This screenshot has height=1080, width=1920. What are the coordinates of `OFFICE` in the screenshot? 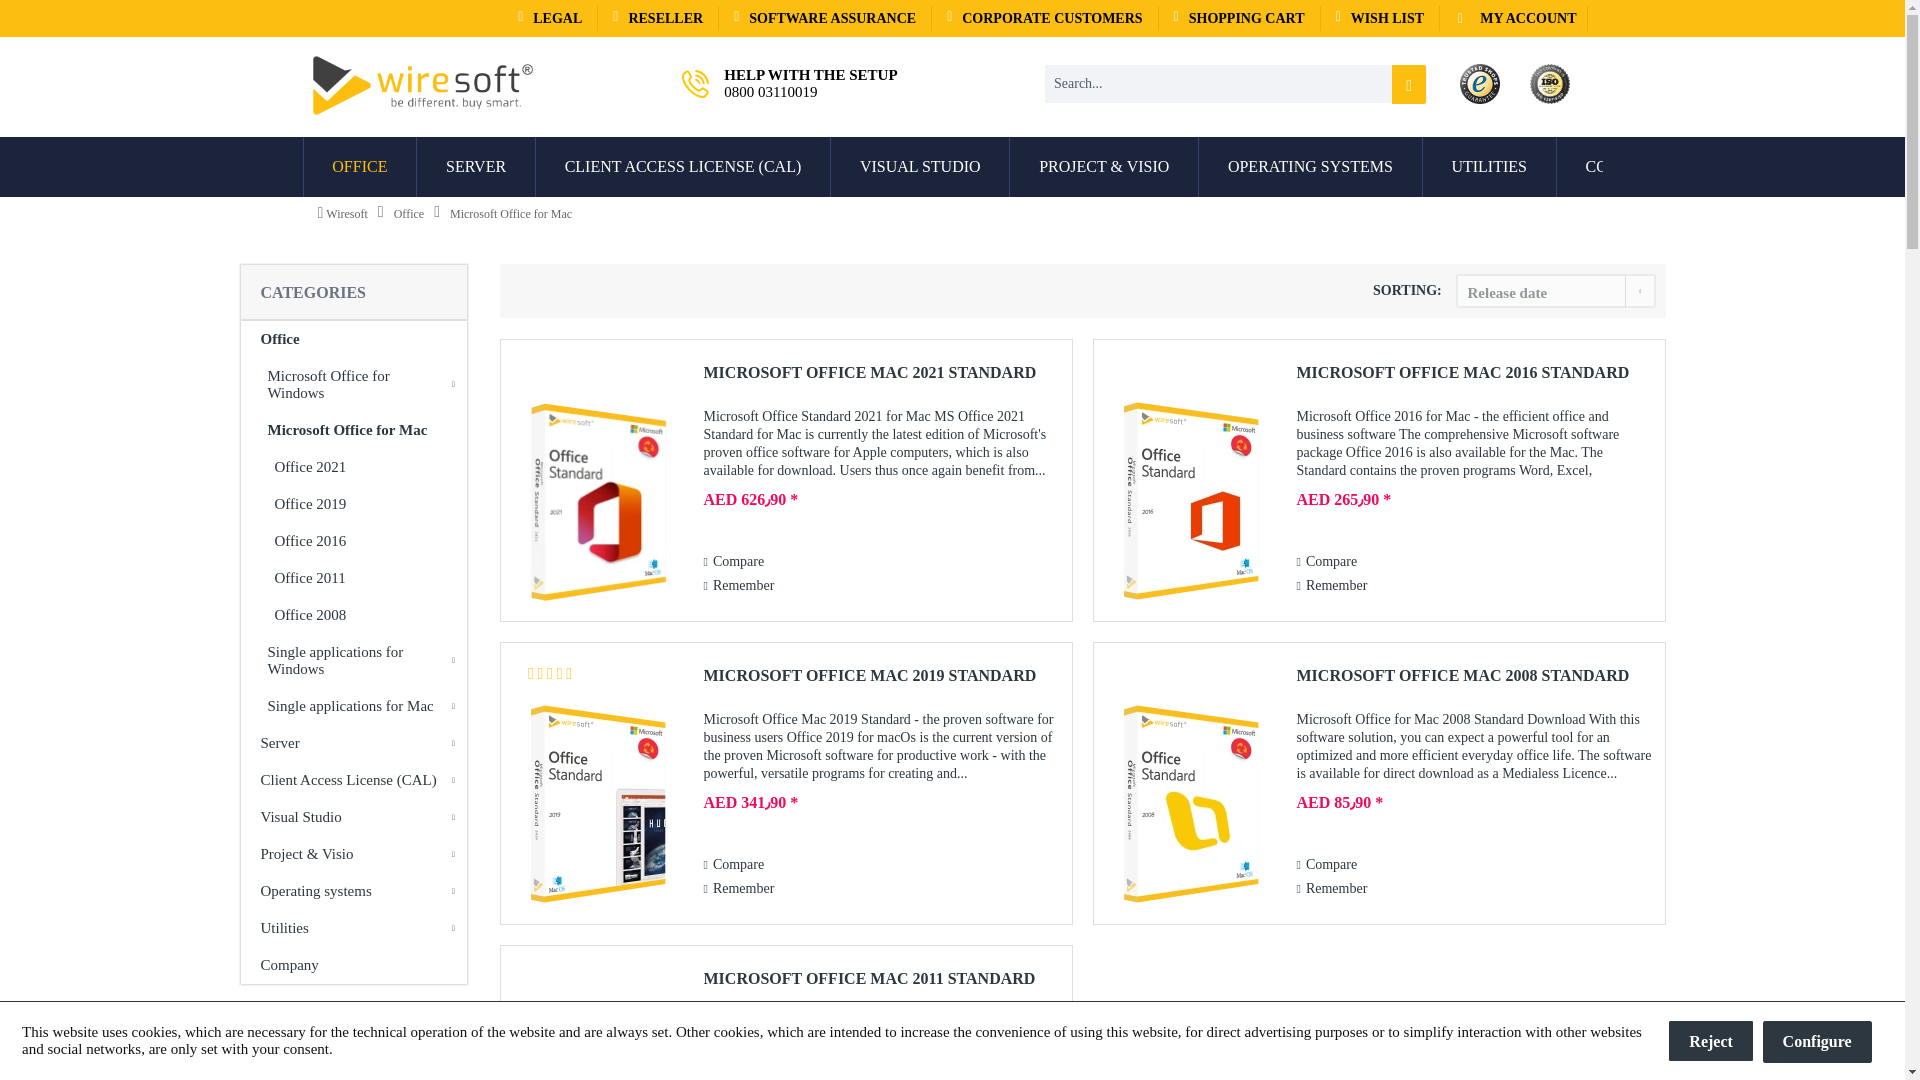 It's located at (358, 166).